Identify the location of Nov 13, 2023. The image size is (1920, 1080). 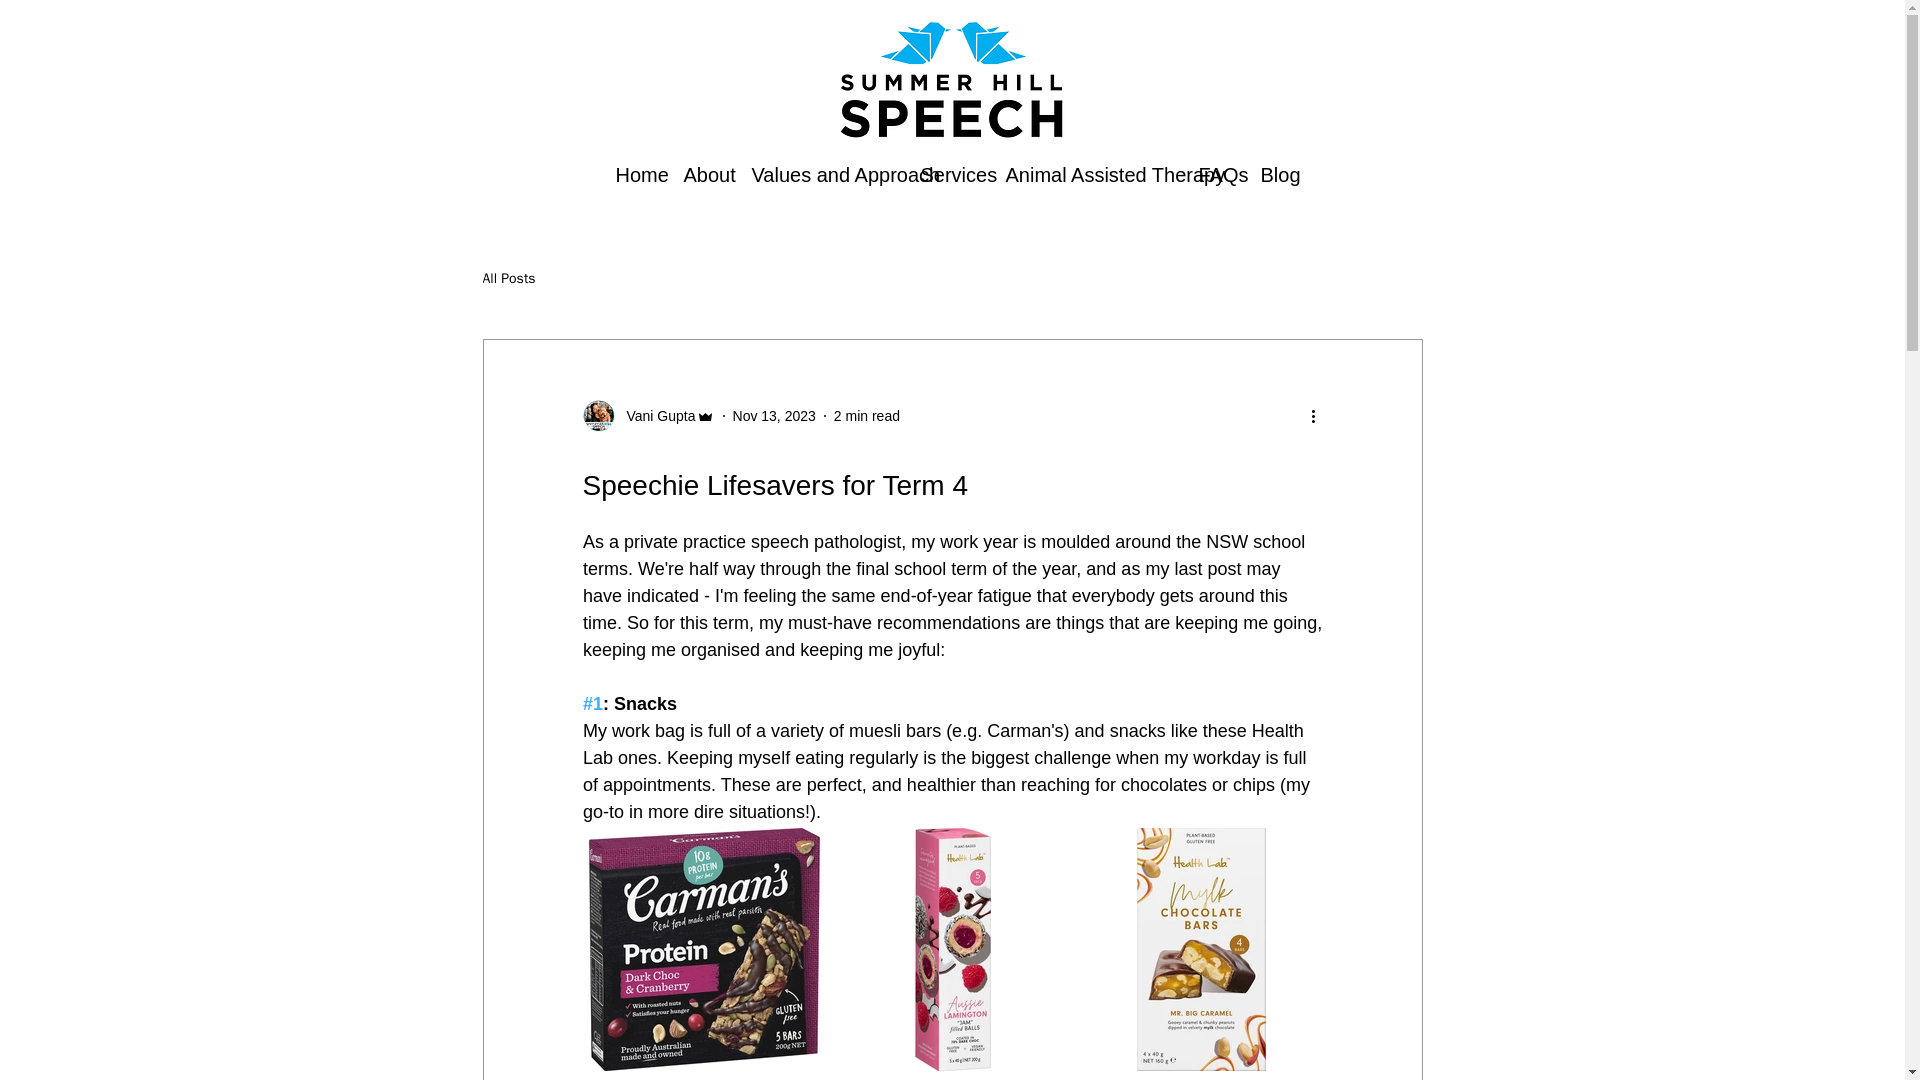
(774, 416).